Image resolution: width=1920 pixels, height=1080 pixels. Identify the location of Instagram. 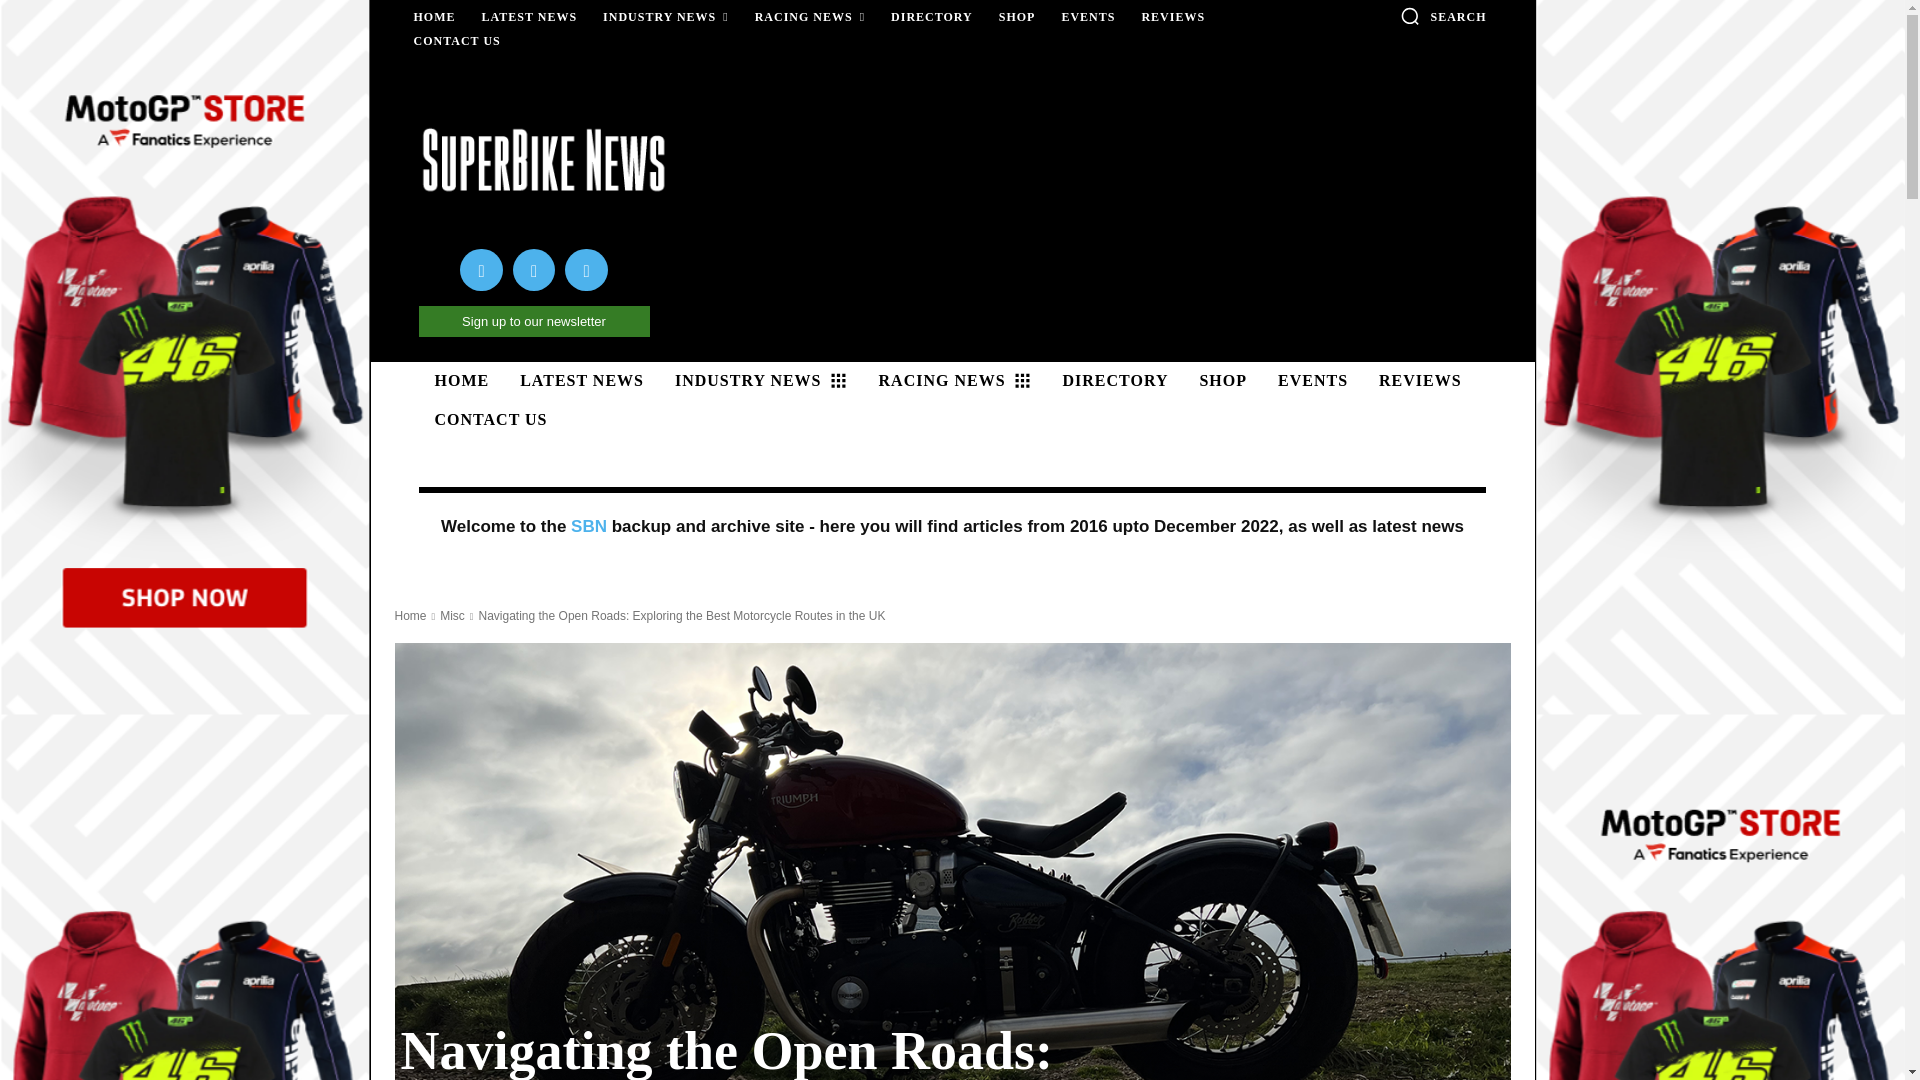
(534, 270).